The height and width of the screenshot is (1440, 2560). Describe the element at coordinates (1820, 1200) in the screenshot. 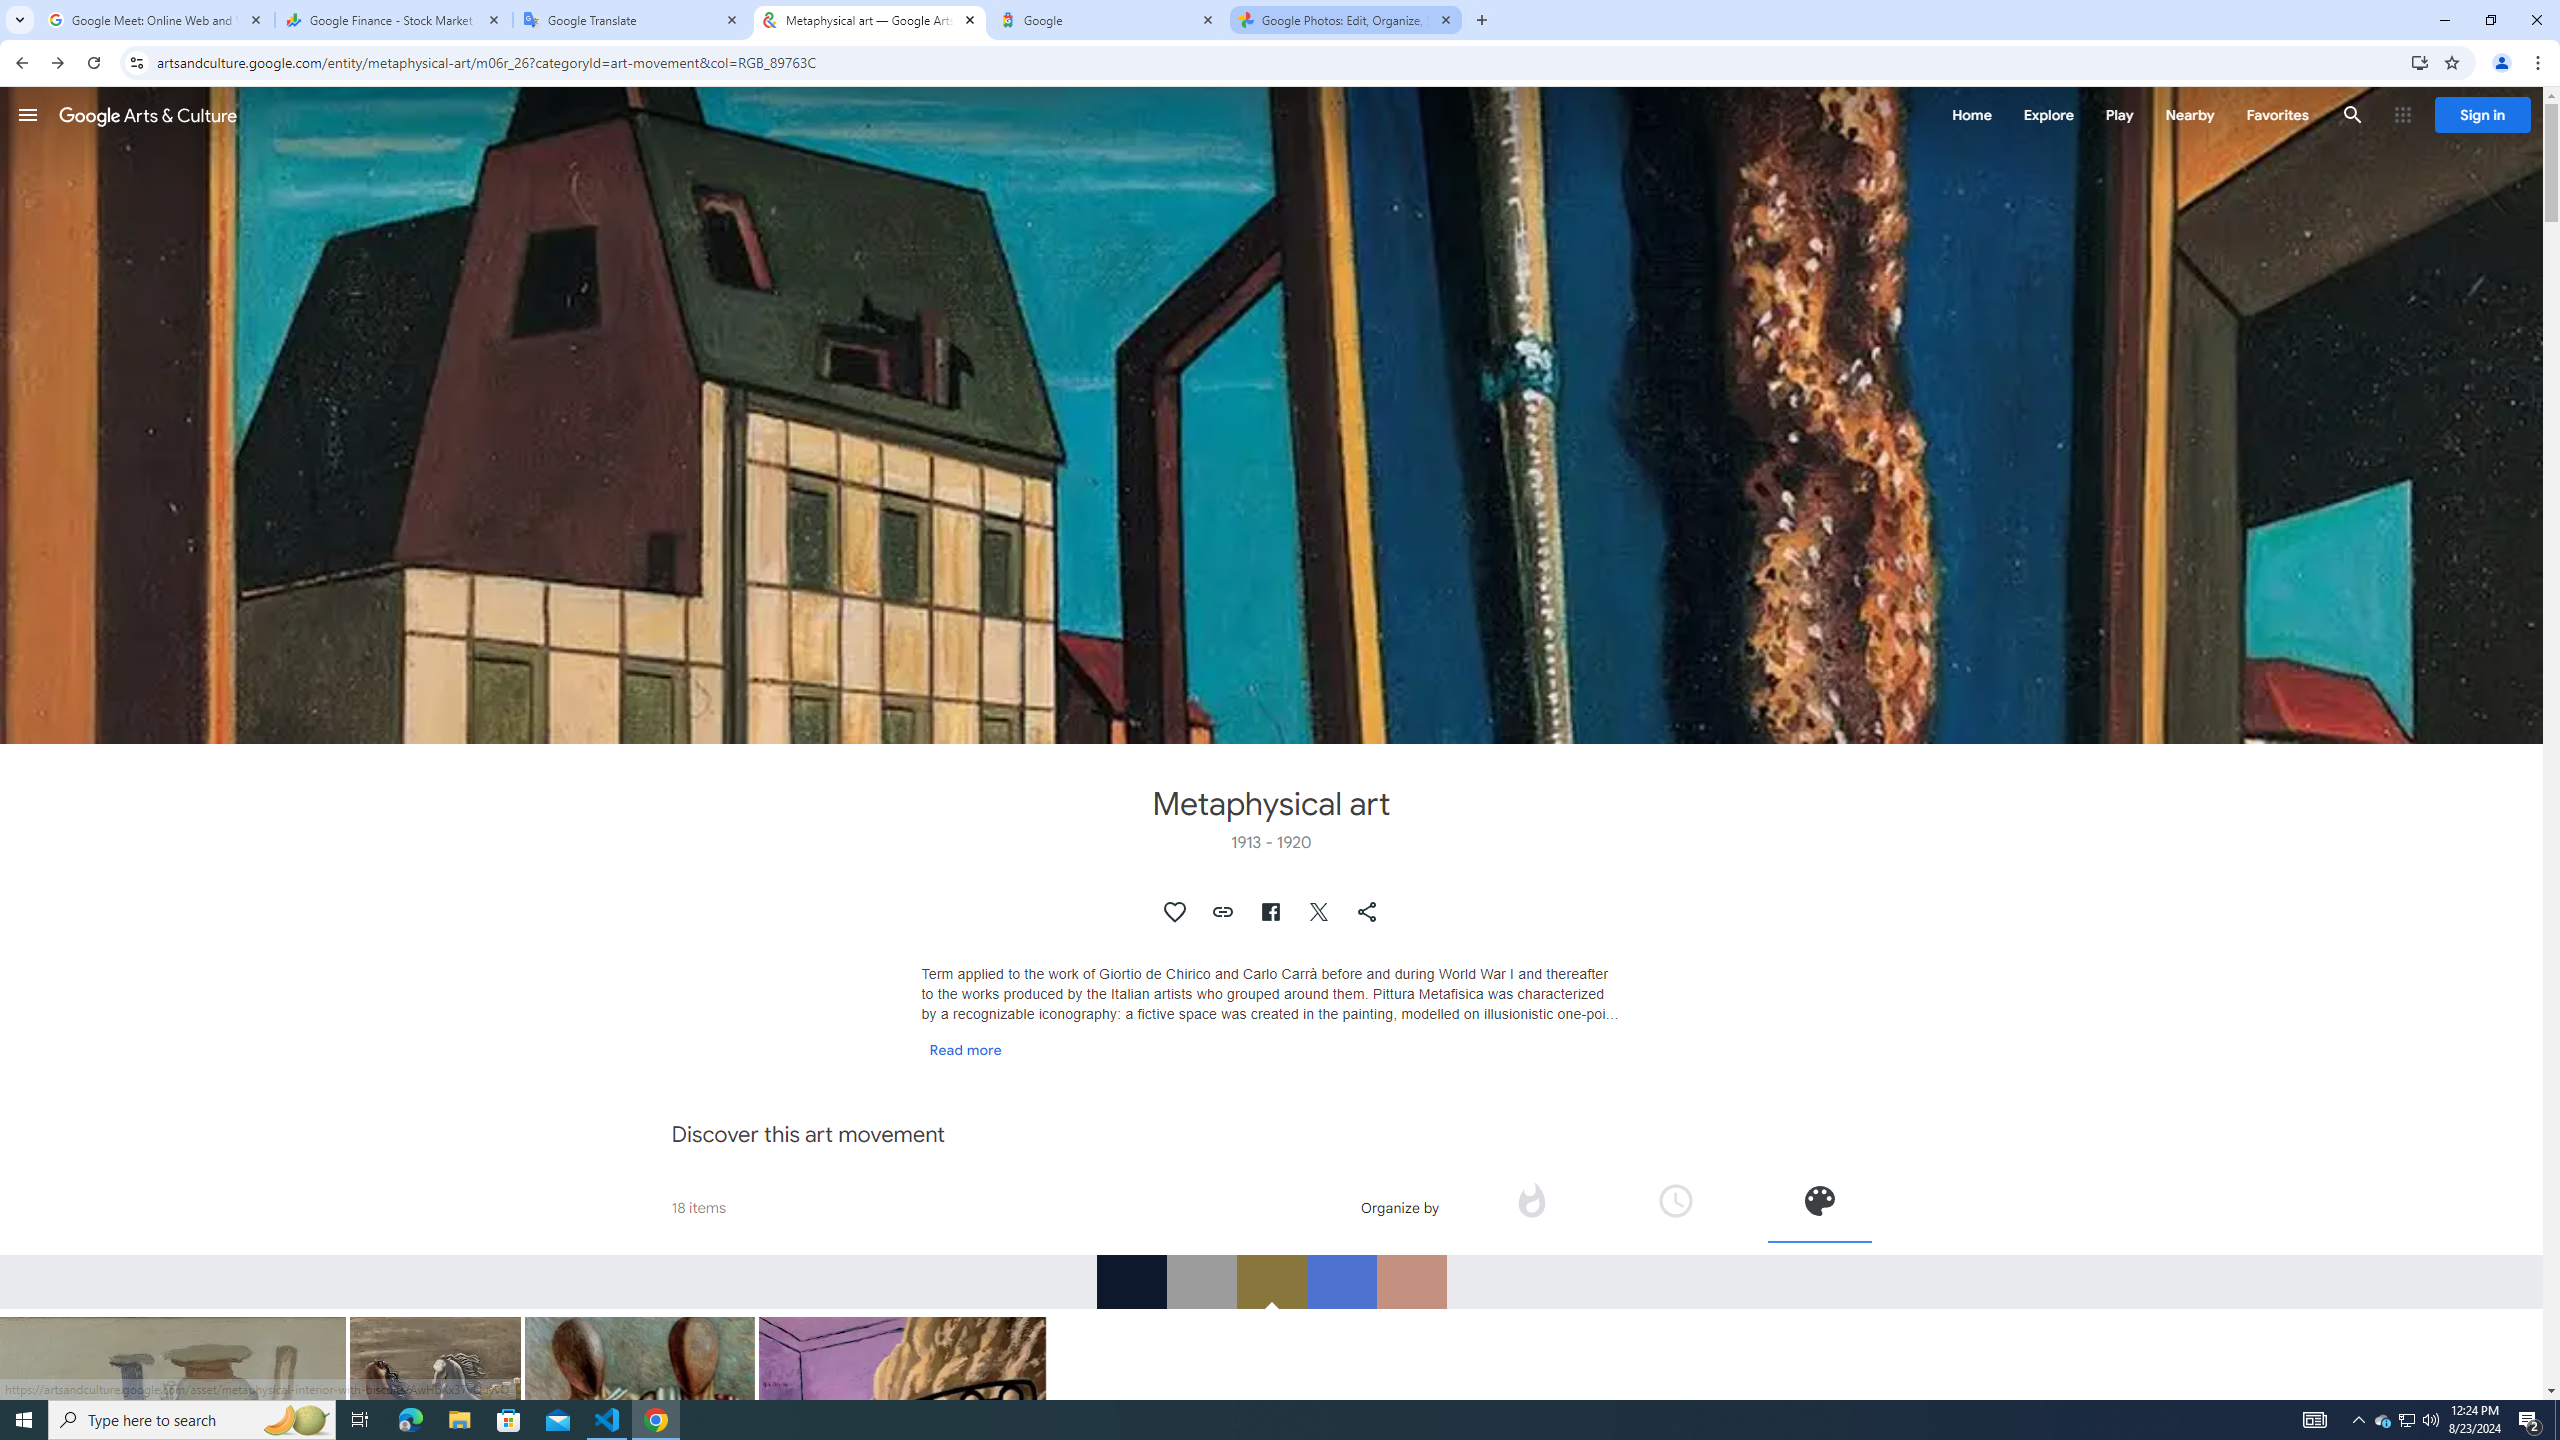

I see `Organize by color` at that location.